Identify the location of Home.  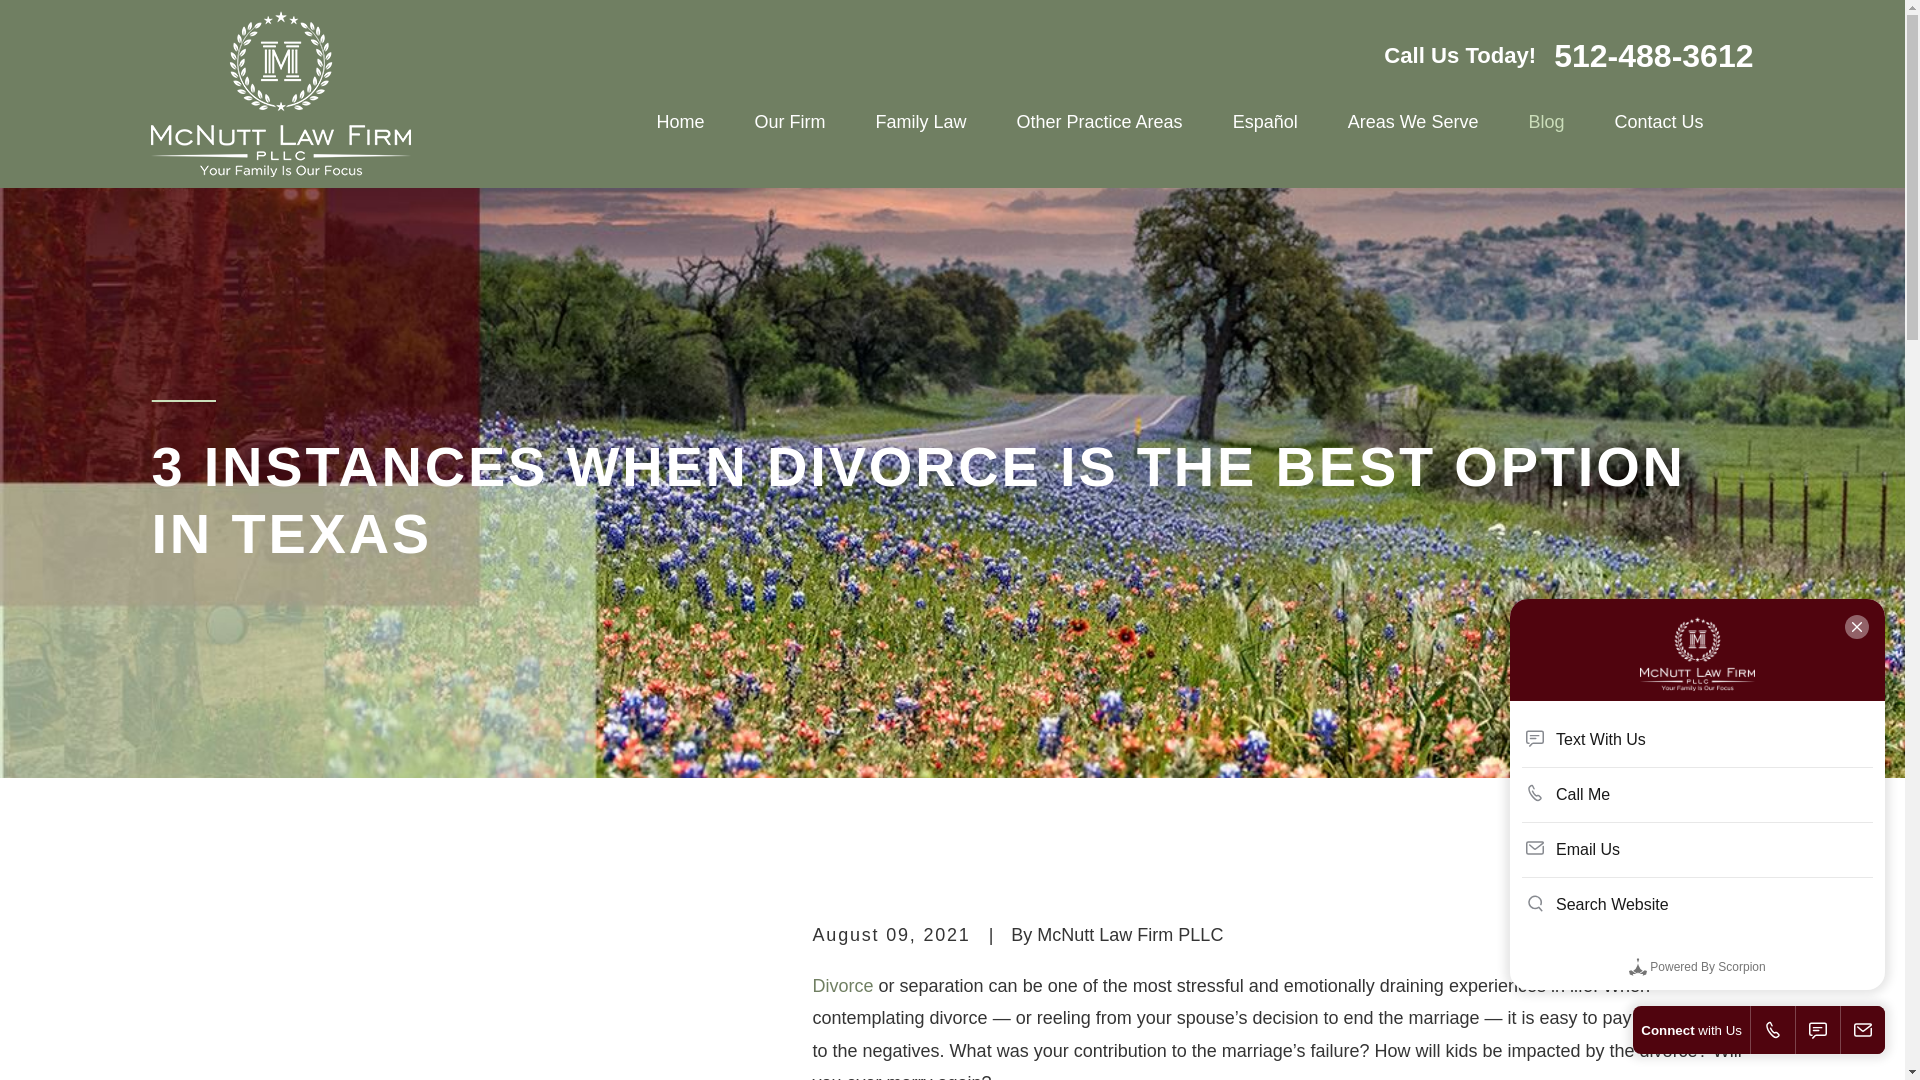
(680, 122).